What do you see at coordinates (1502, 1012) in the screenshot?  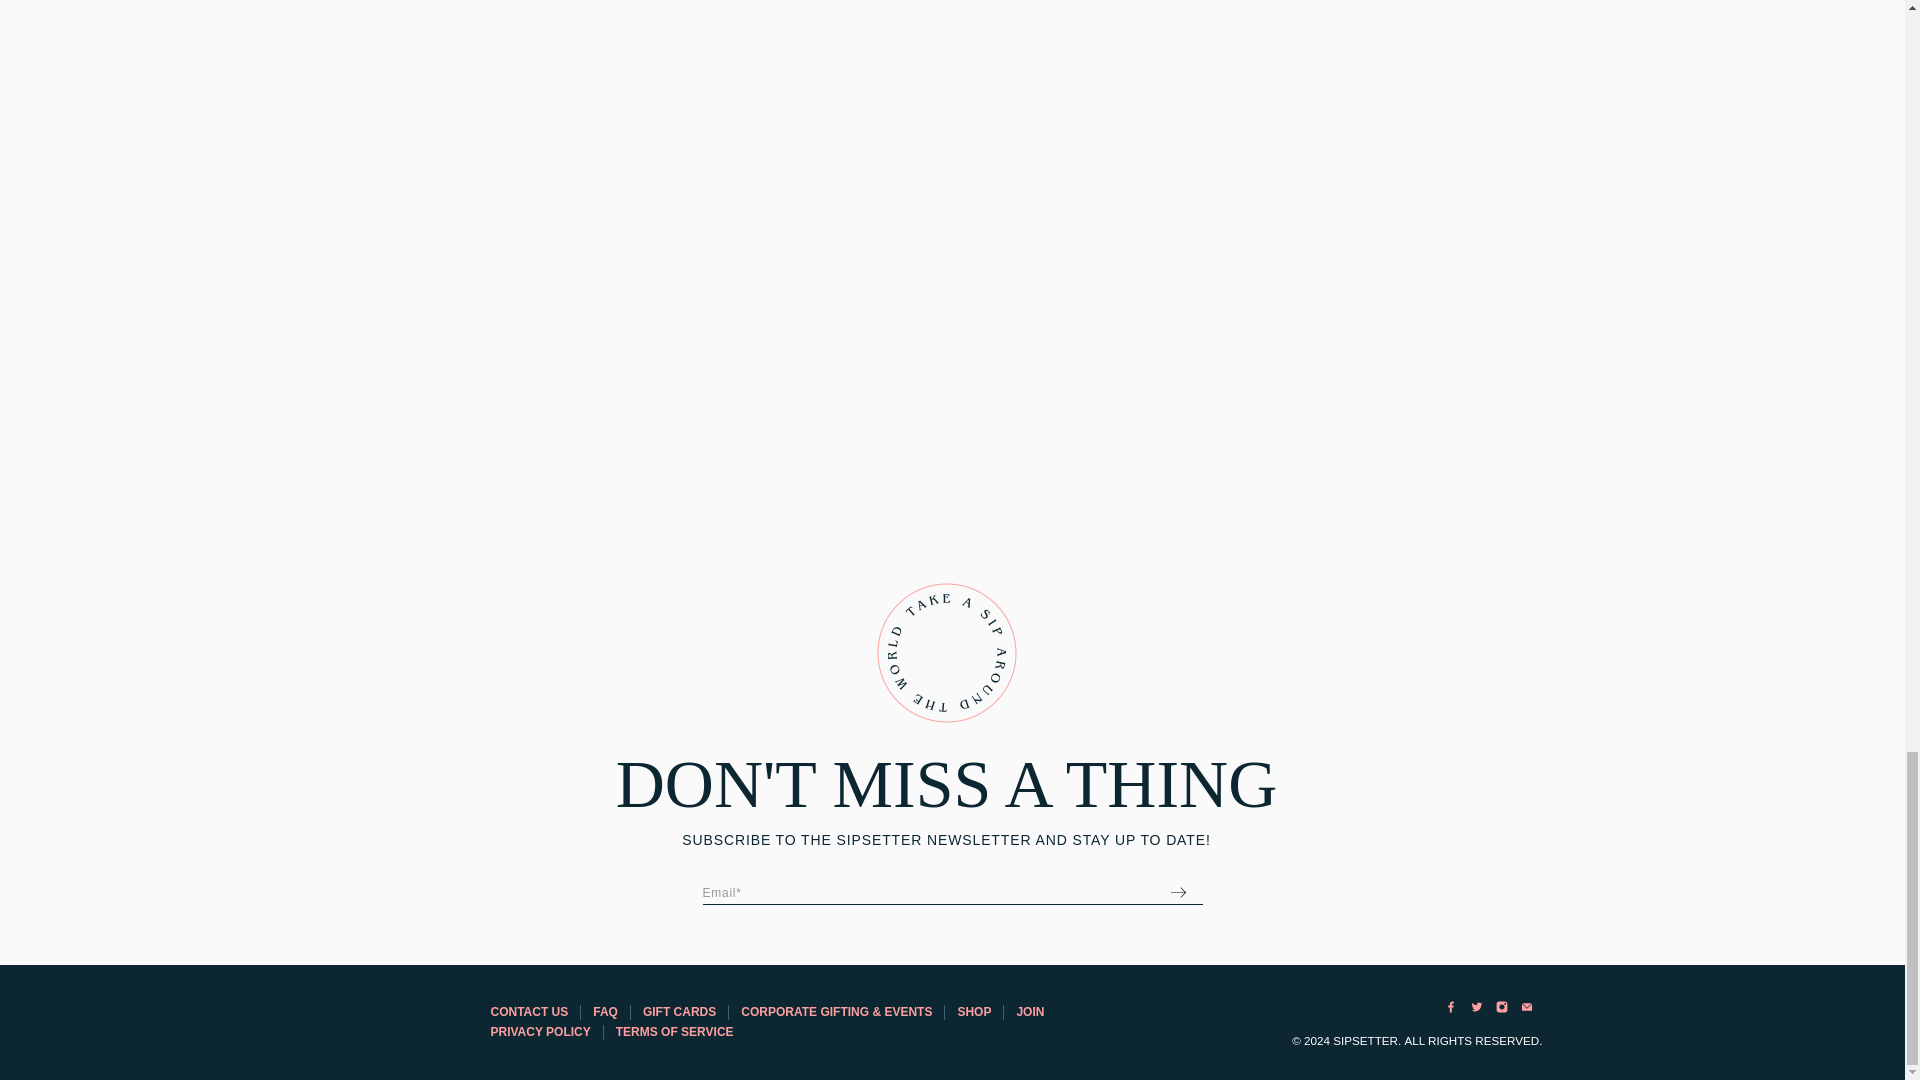 I see `sipsetter on Instagram` at bounding box center [1502, 1012].